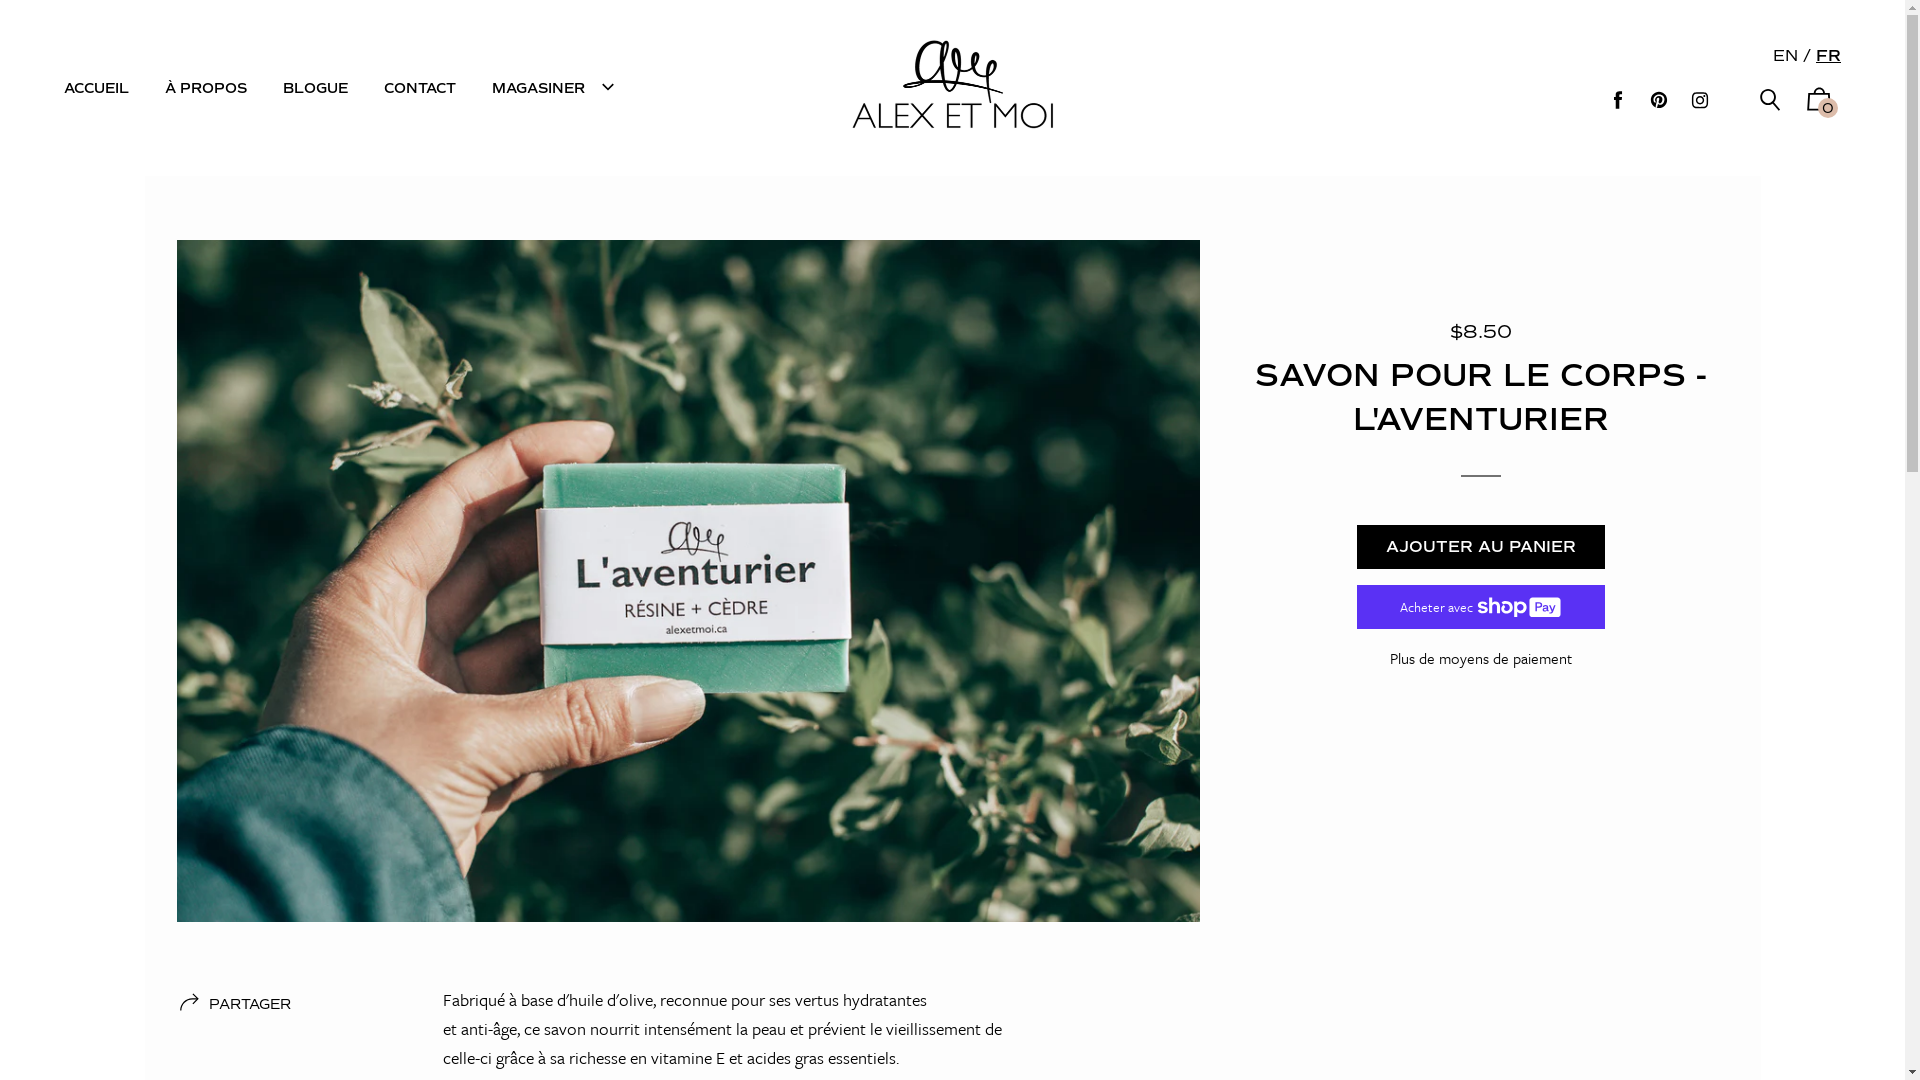  What do you see at coordinates (316, 89) in the screenshot?
I see `BLOGUE` at bounding box center [316, 89].